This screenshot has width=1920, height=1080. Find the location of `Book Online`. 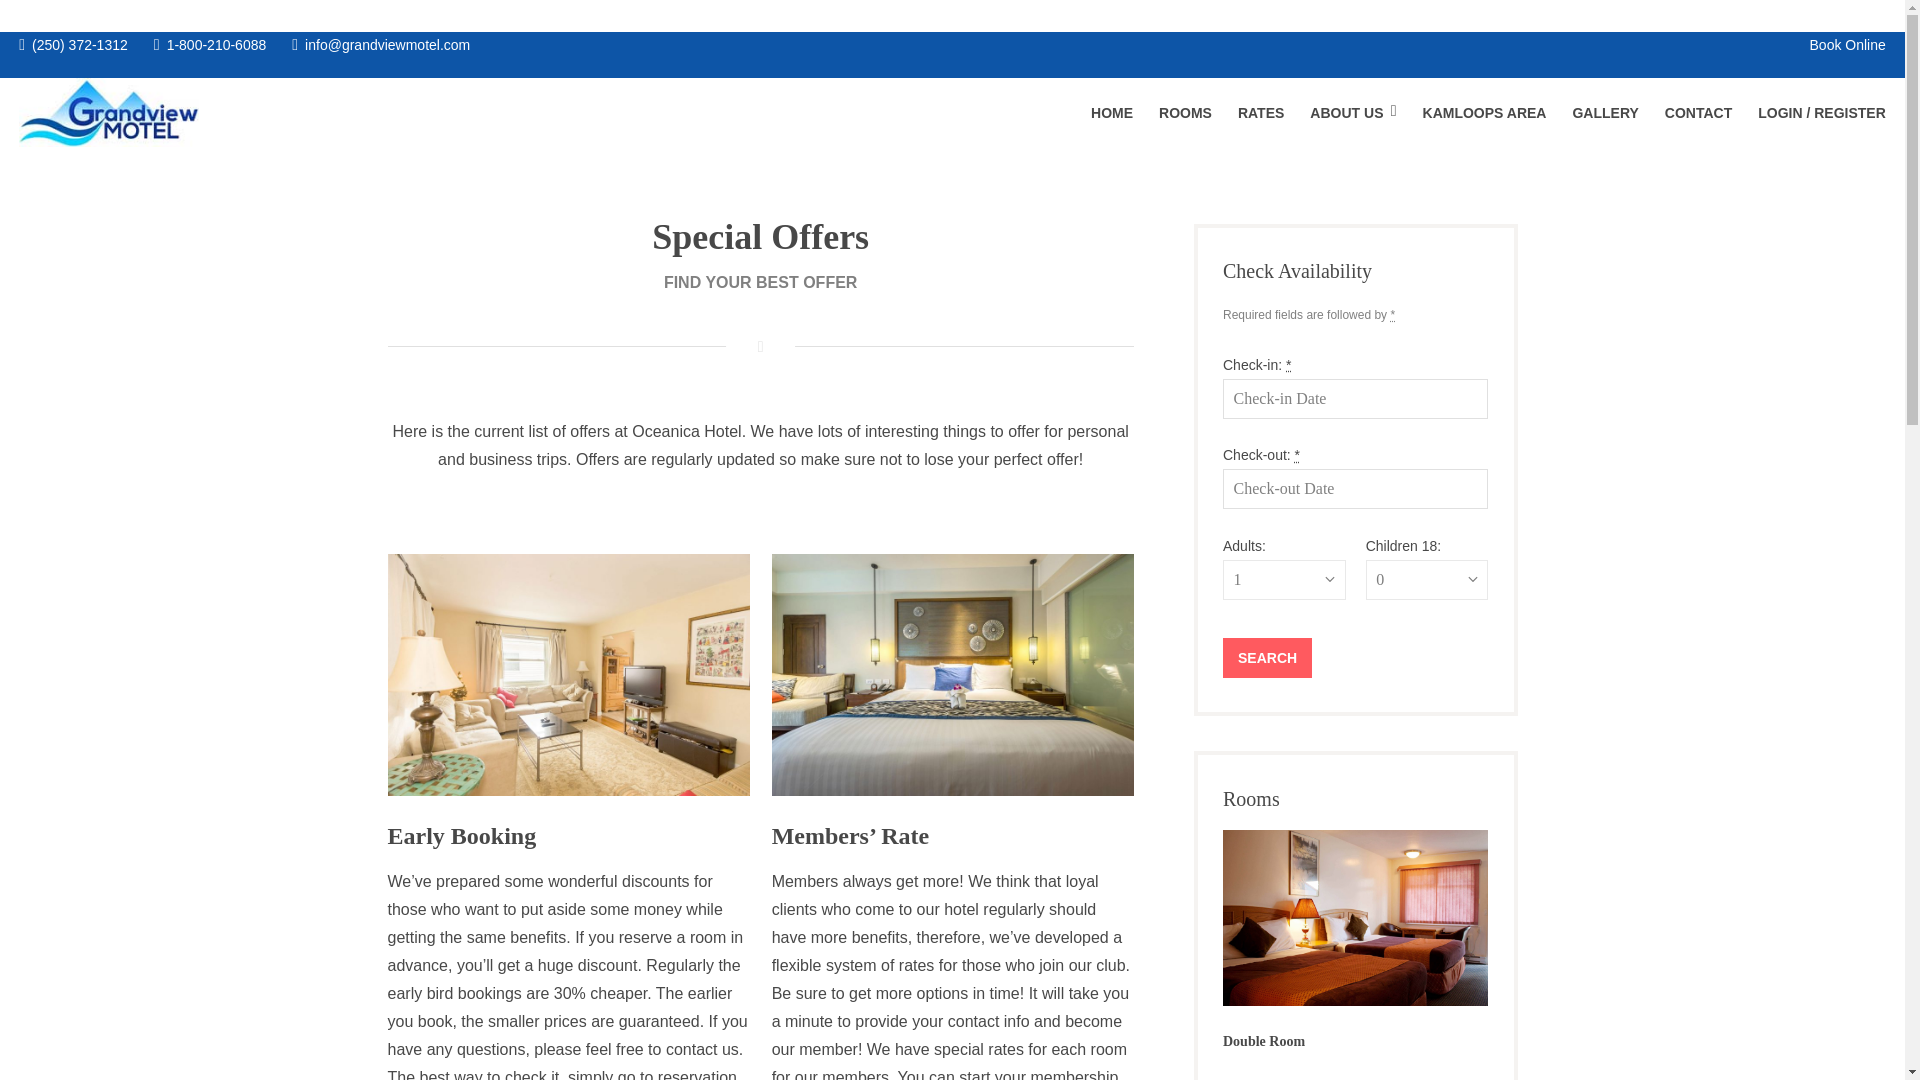

Book Online is located at coordinates (1848, 46).